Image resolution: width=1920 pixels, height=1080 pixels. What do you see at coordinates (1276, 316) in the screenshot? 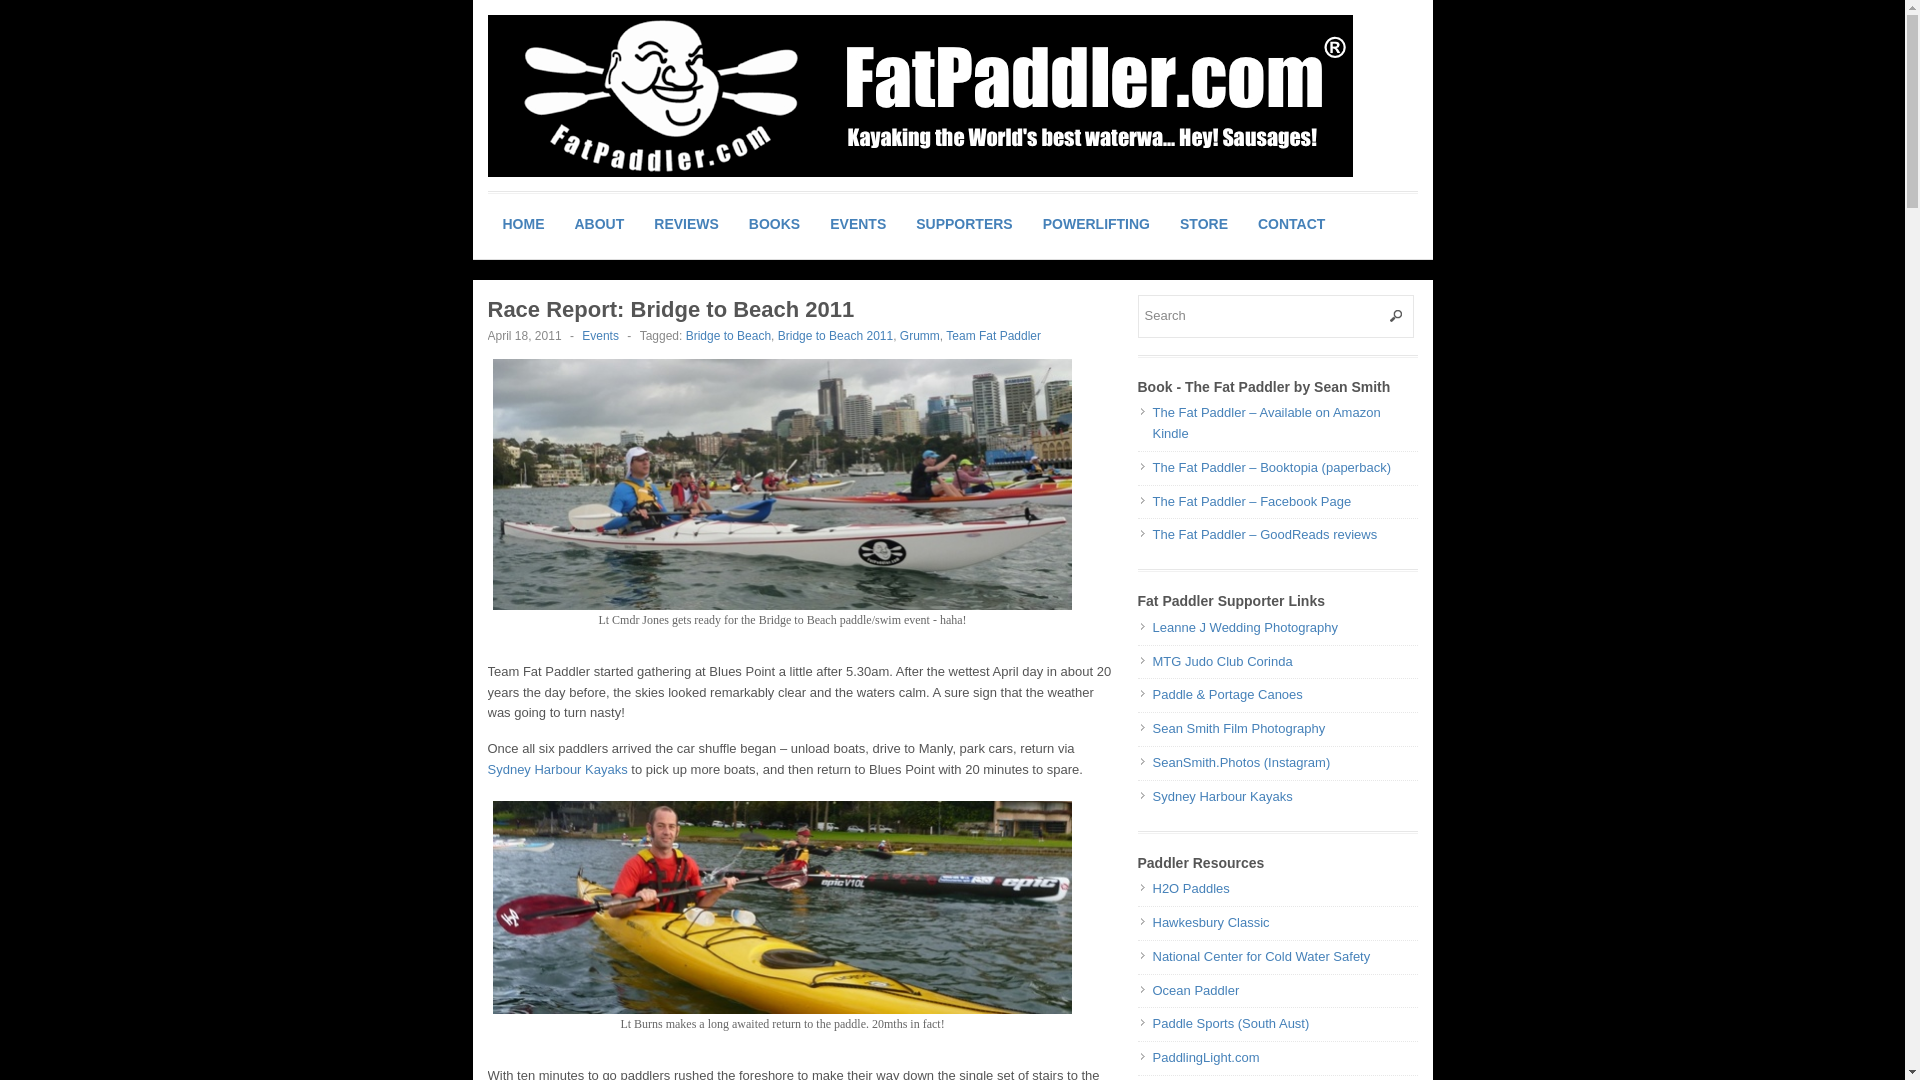
I see `Search` at bounding box center [1276, 316].